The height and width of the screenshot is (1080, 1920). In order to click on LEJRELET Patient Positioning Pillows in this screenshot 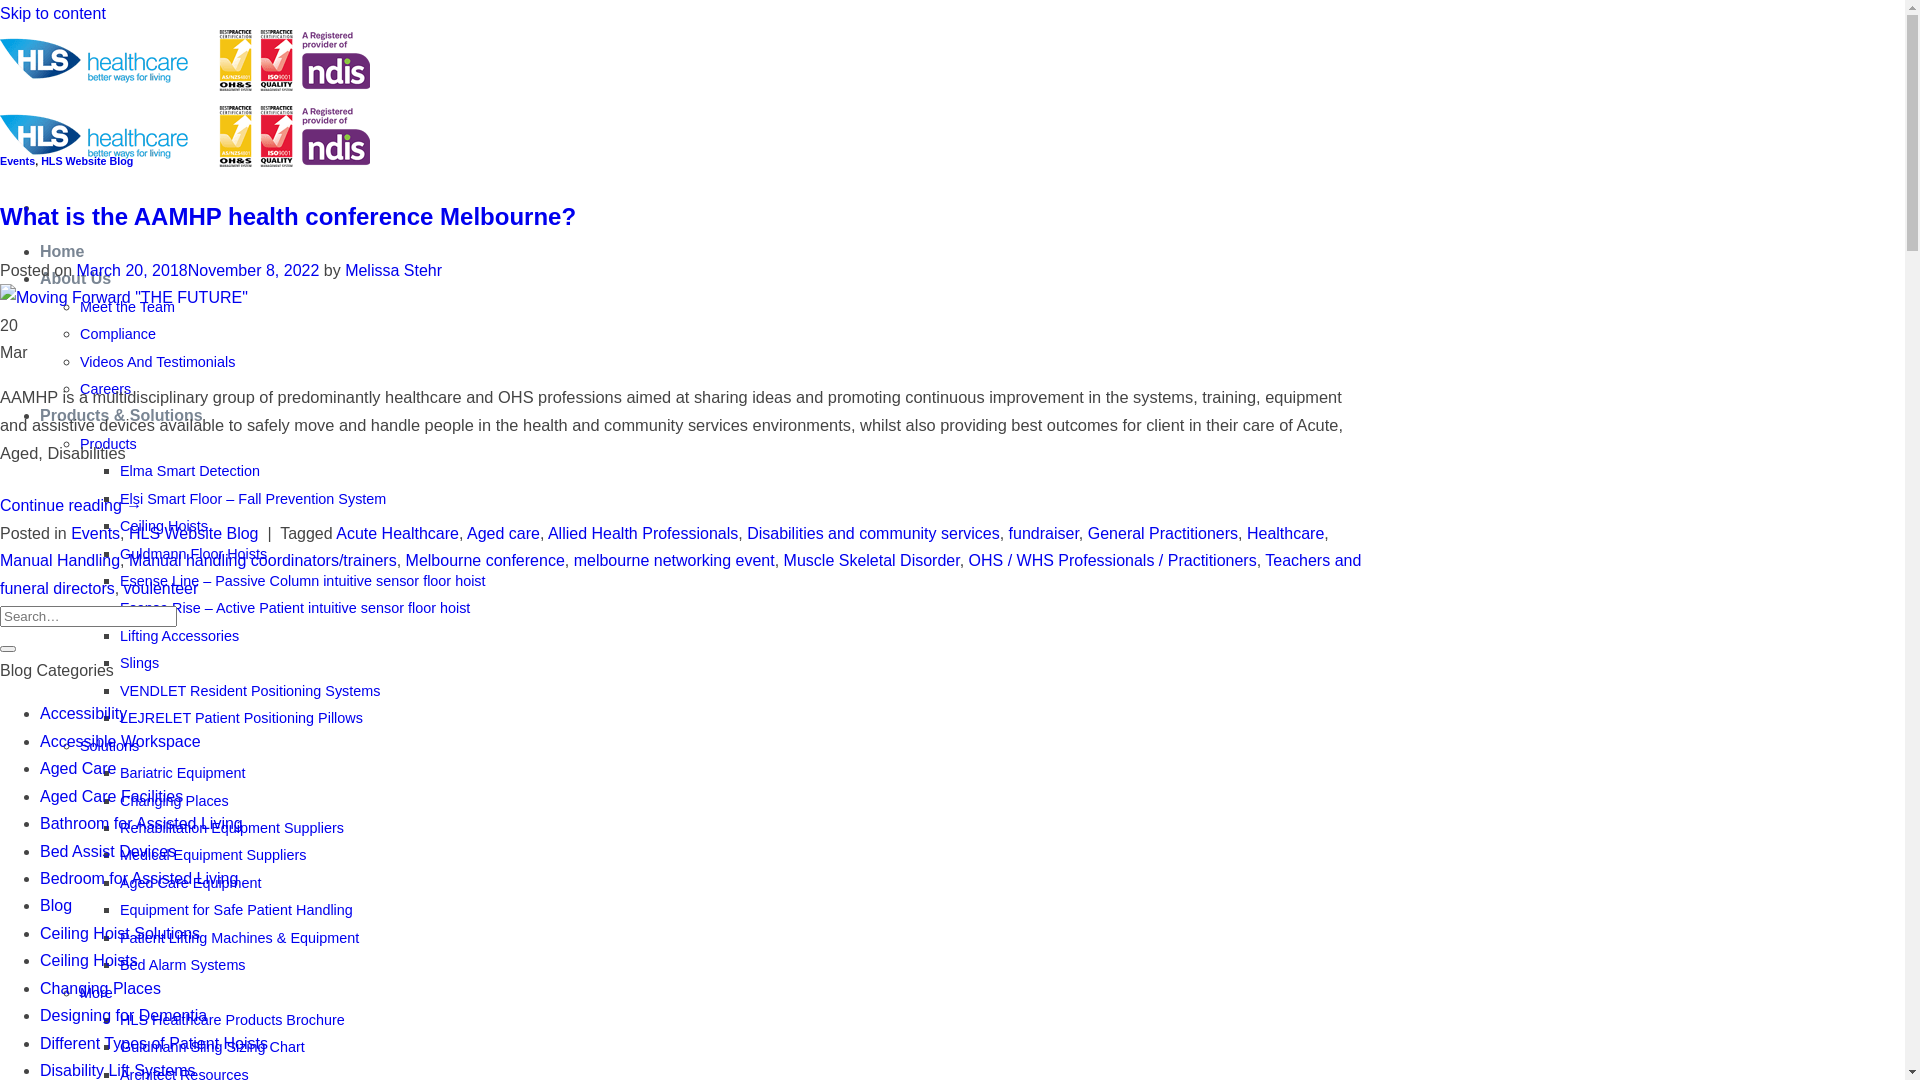, I will do `click(242, 718)`.